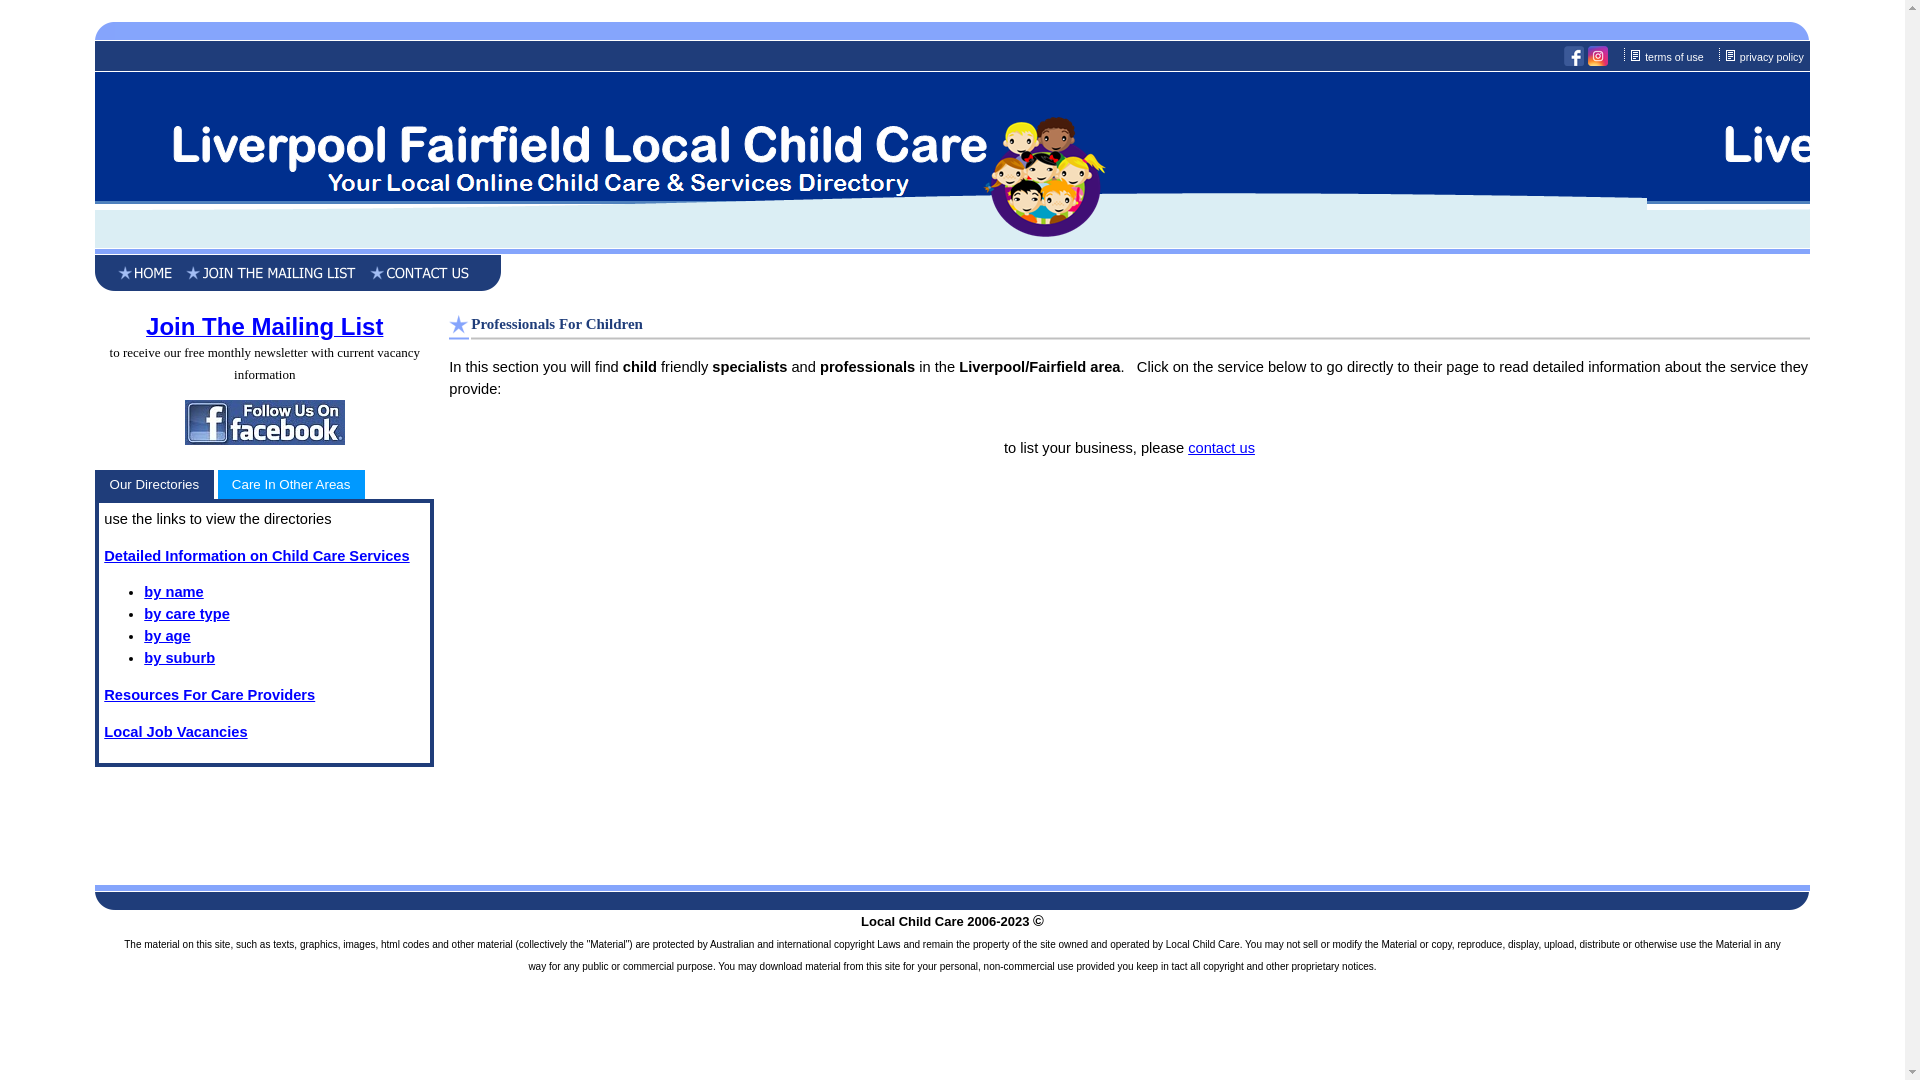  Describe the element at coordinates (264, 330) in the screenshot. I see `Join The Mailing List` at that location.